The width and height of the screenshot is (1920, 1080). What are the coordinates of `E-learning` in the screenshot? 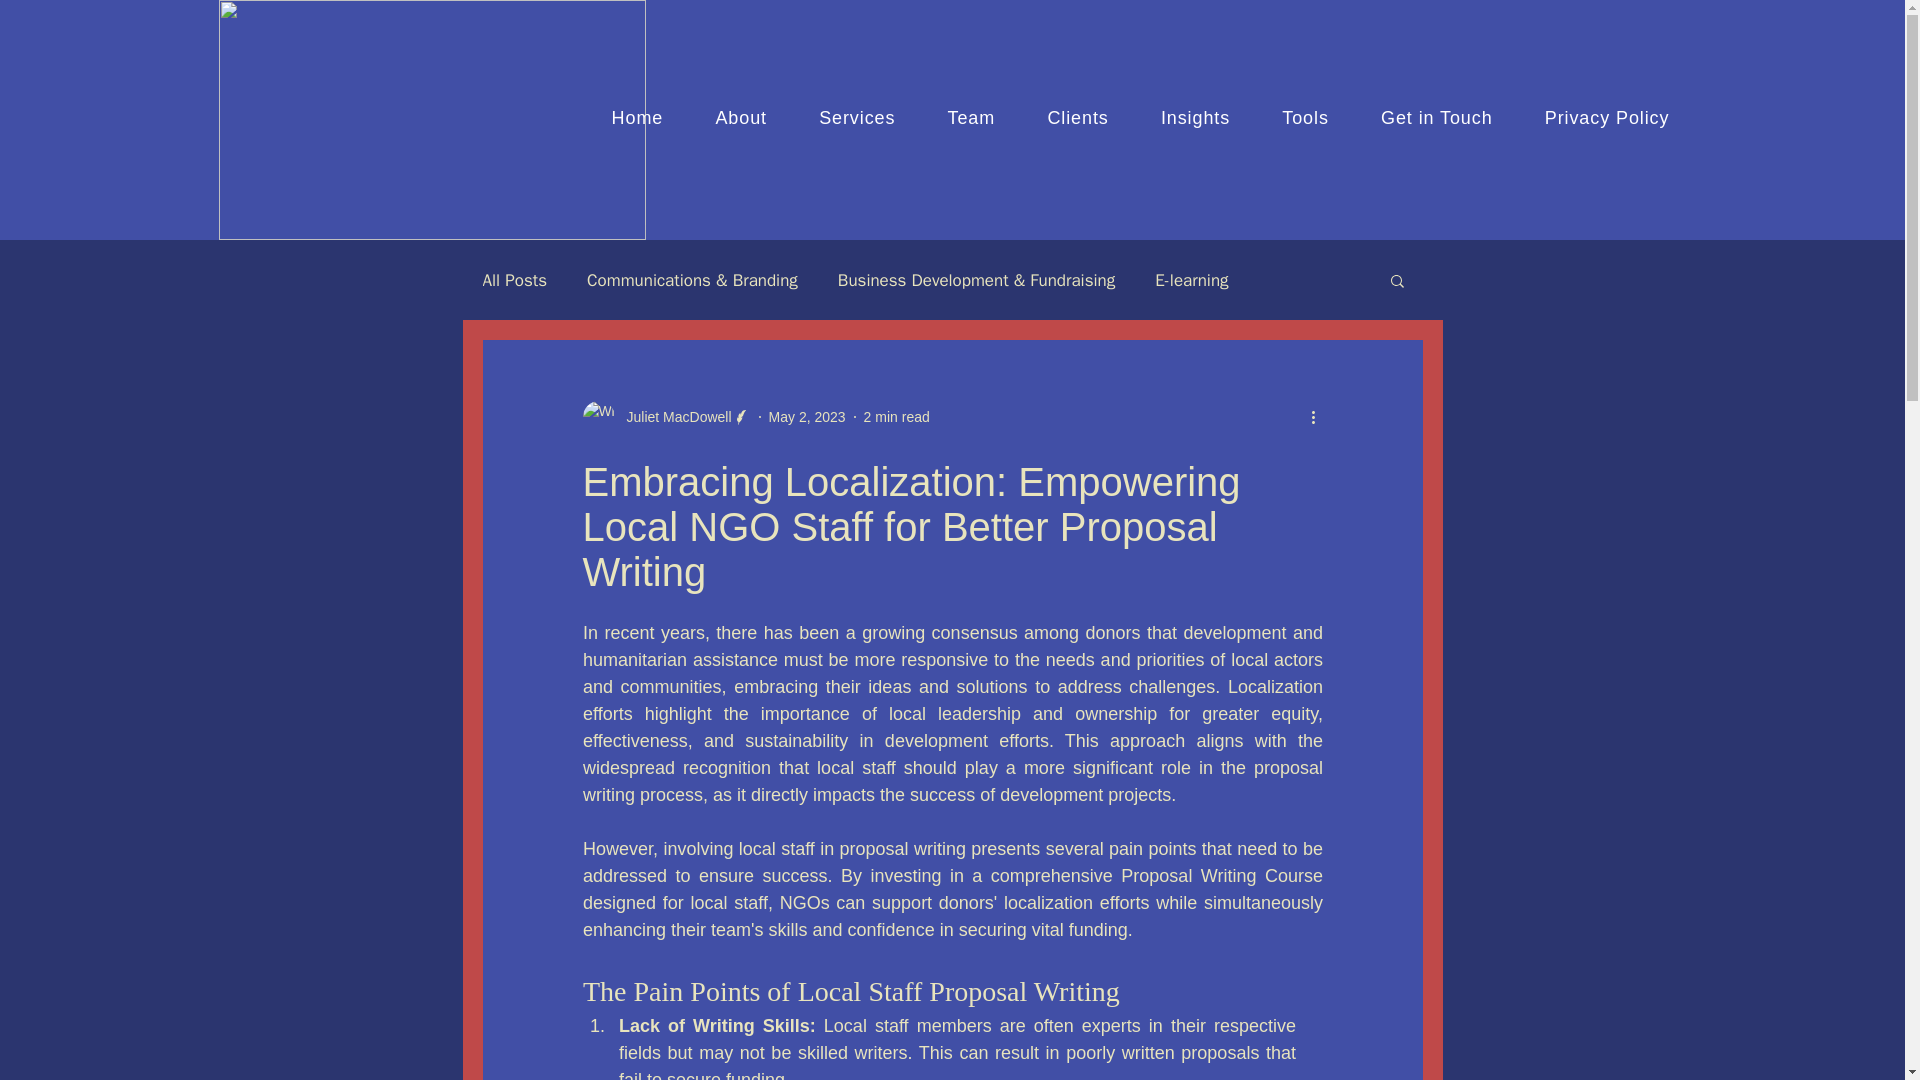 It's located at (1192, 278).